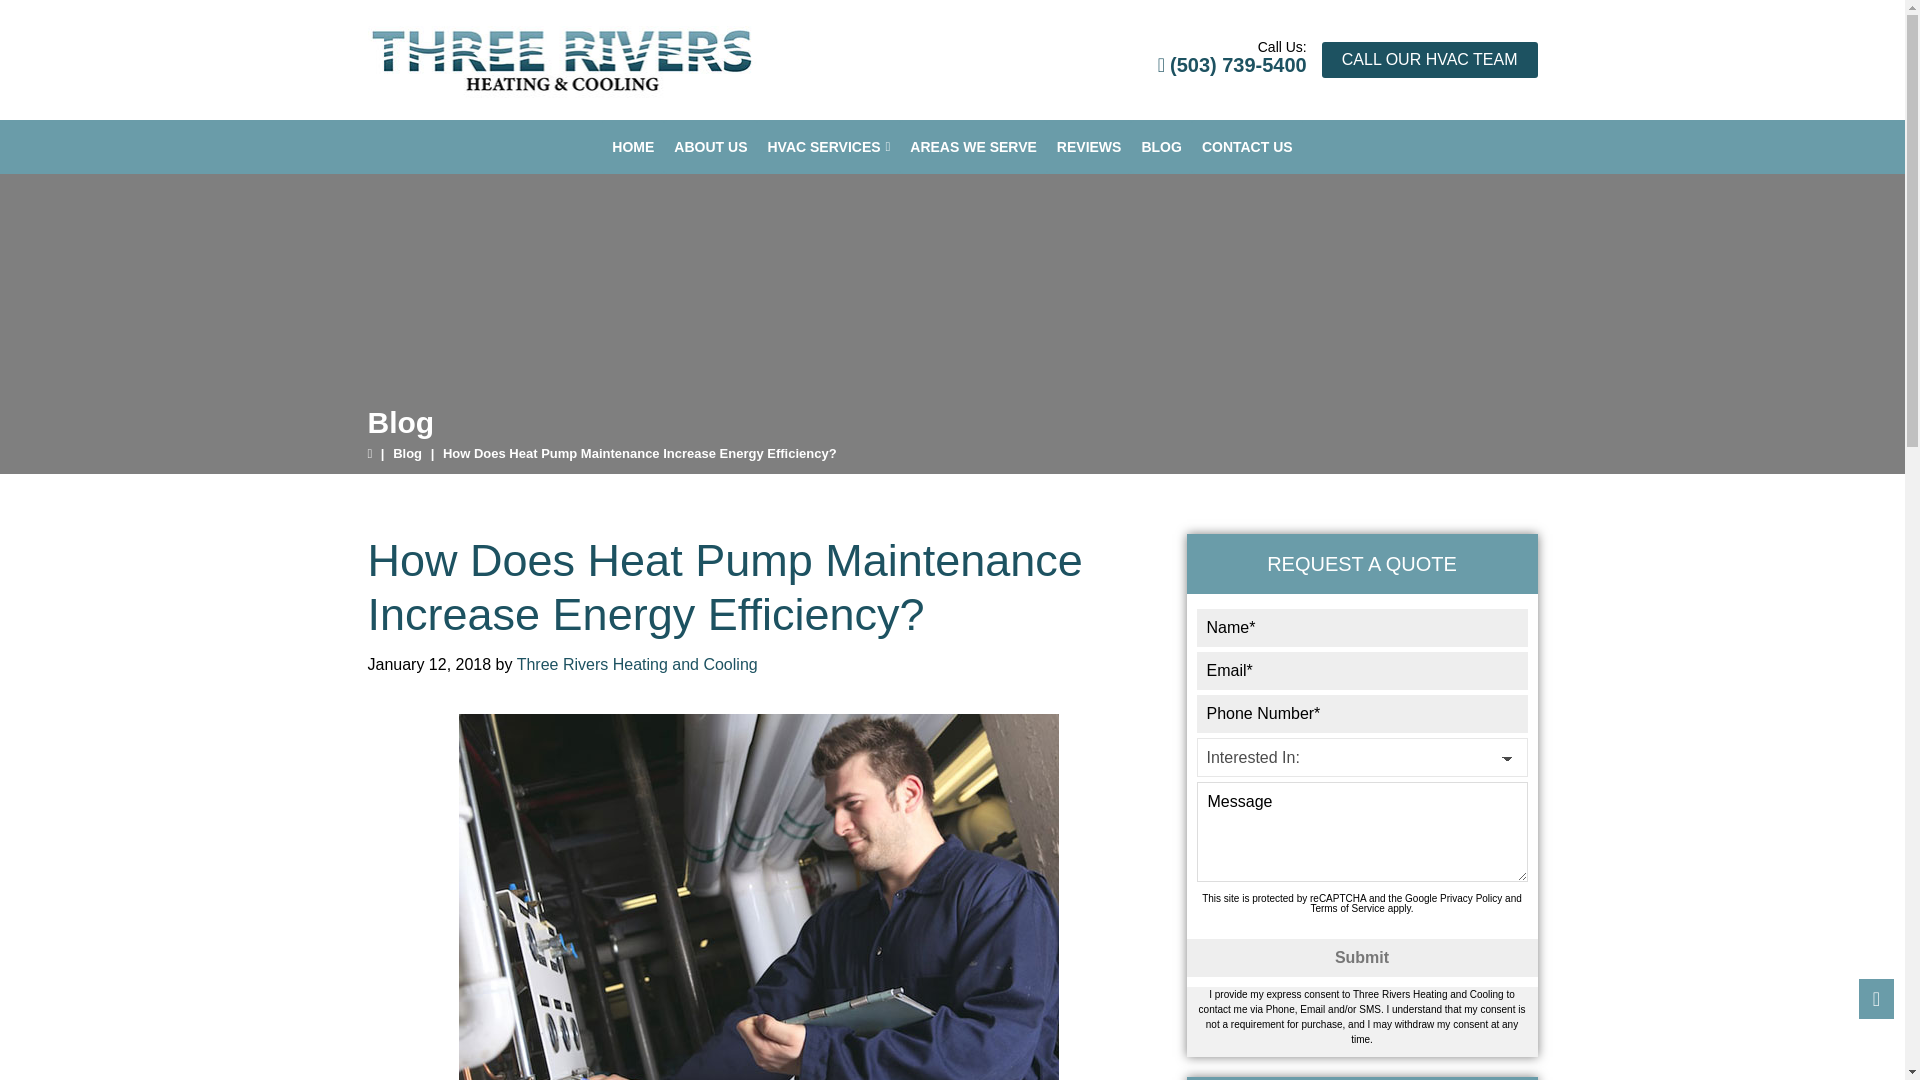 The height and width of the screenshot is (1080, 1920). I want to click on AREAS WE SERVE, so click(973, 146).